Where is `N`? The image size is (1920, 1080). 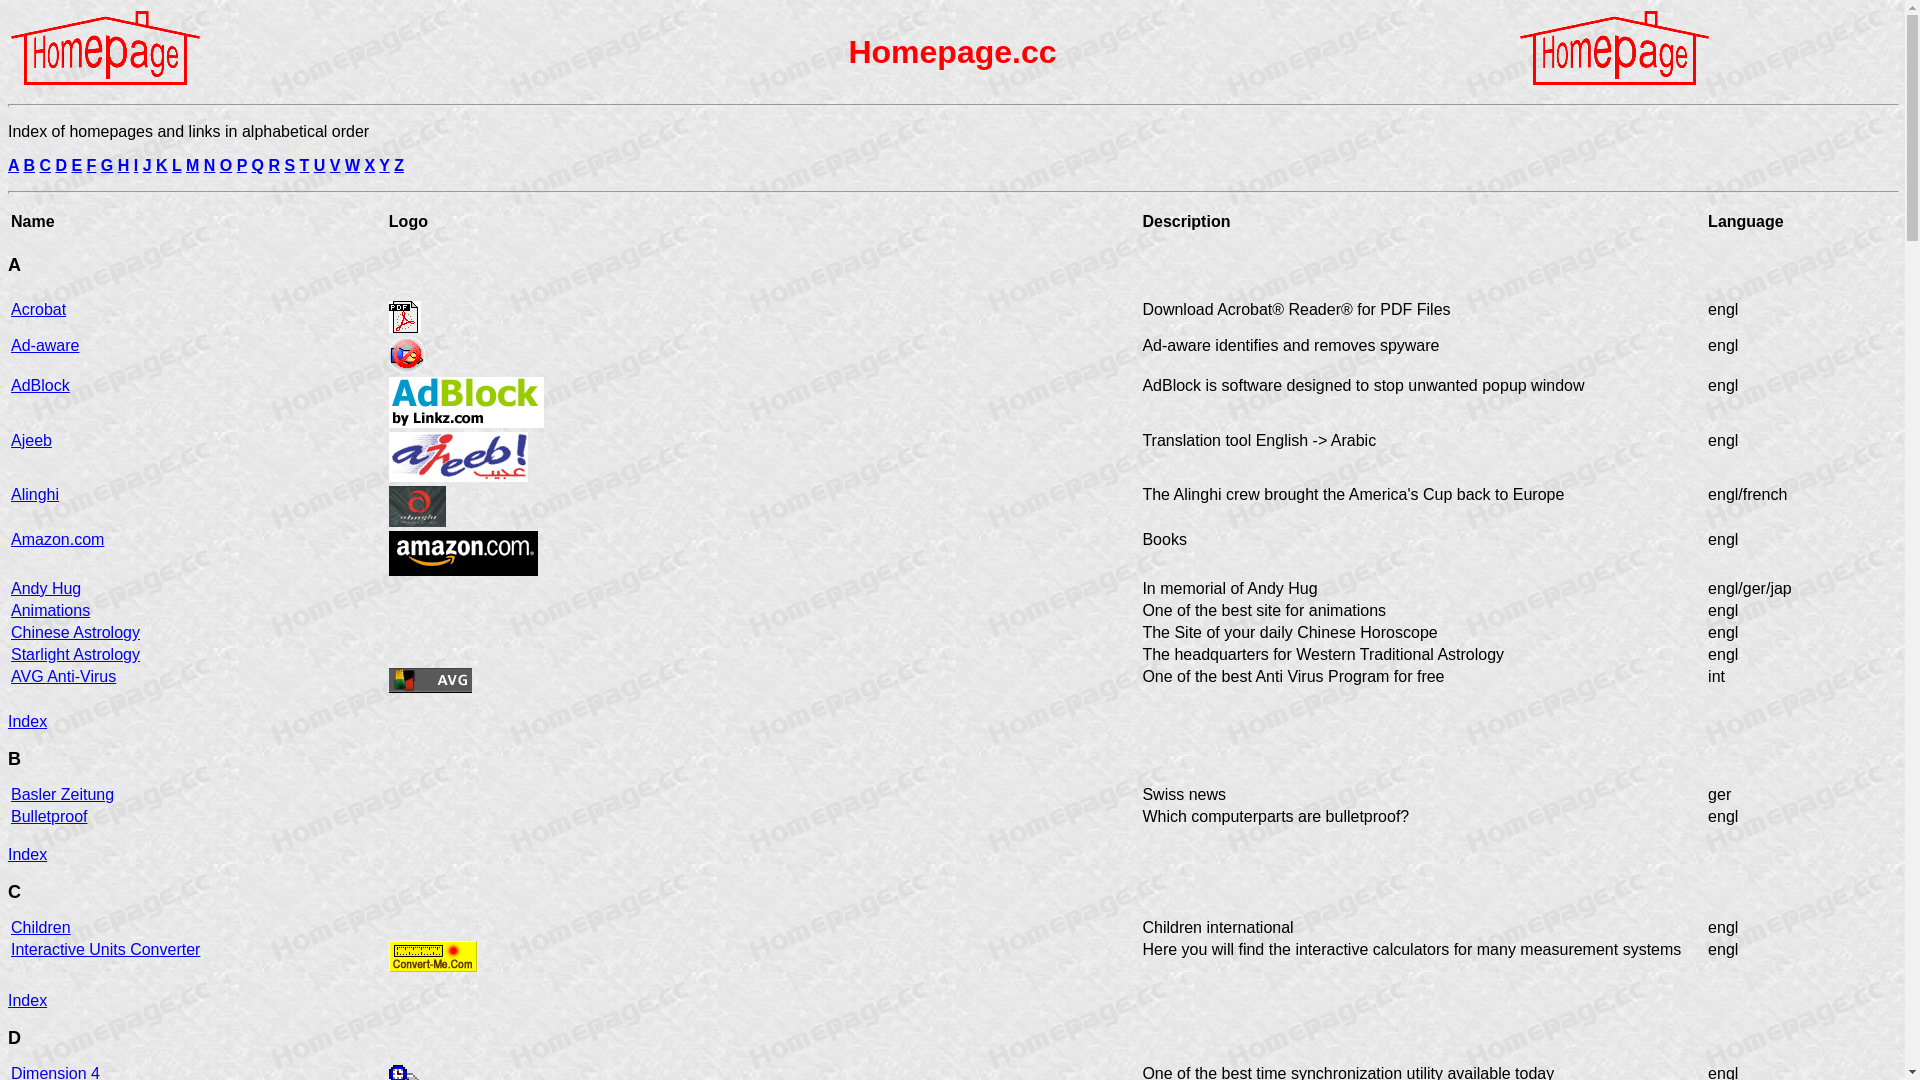
N is located at coordinates (210, 166).